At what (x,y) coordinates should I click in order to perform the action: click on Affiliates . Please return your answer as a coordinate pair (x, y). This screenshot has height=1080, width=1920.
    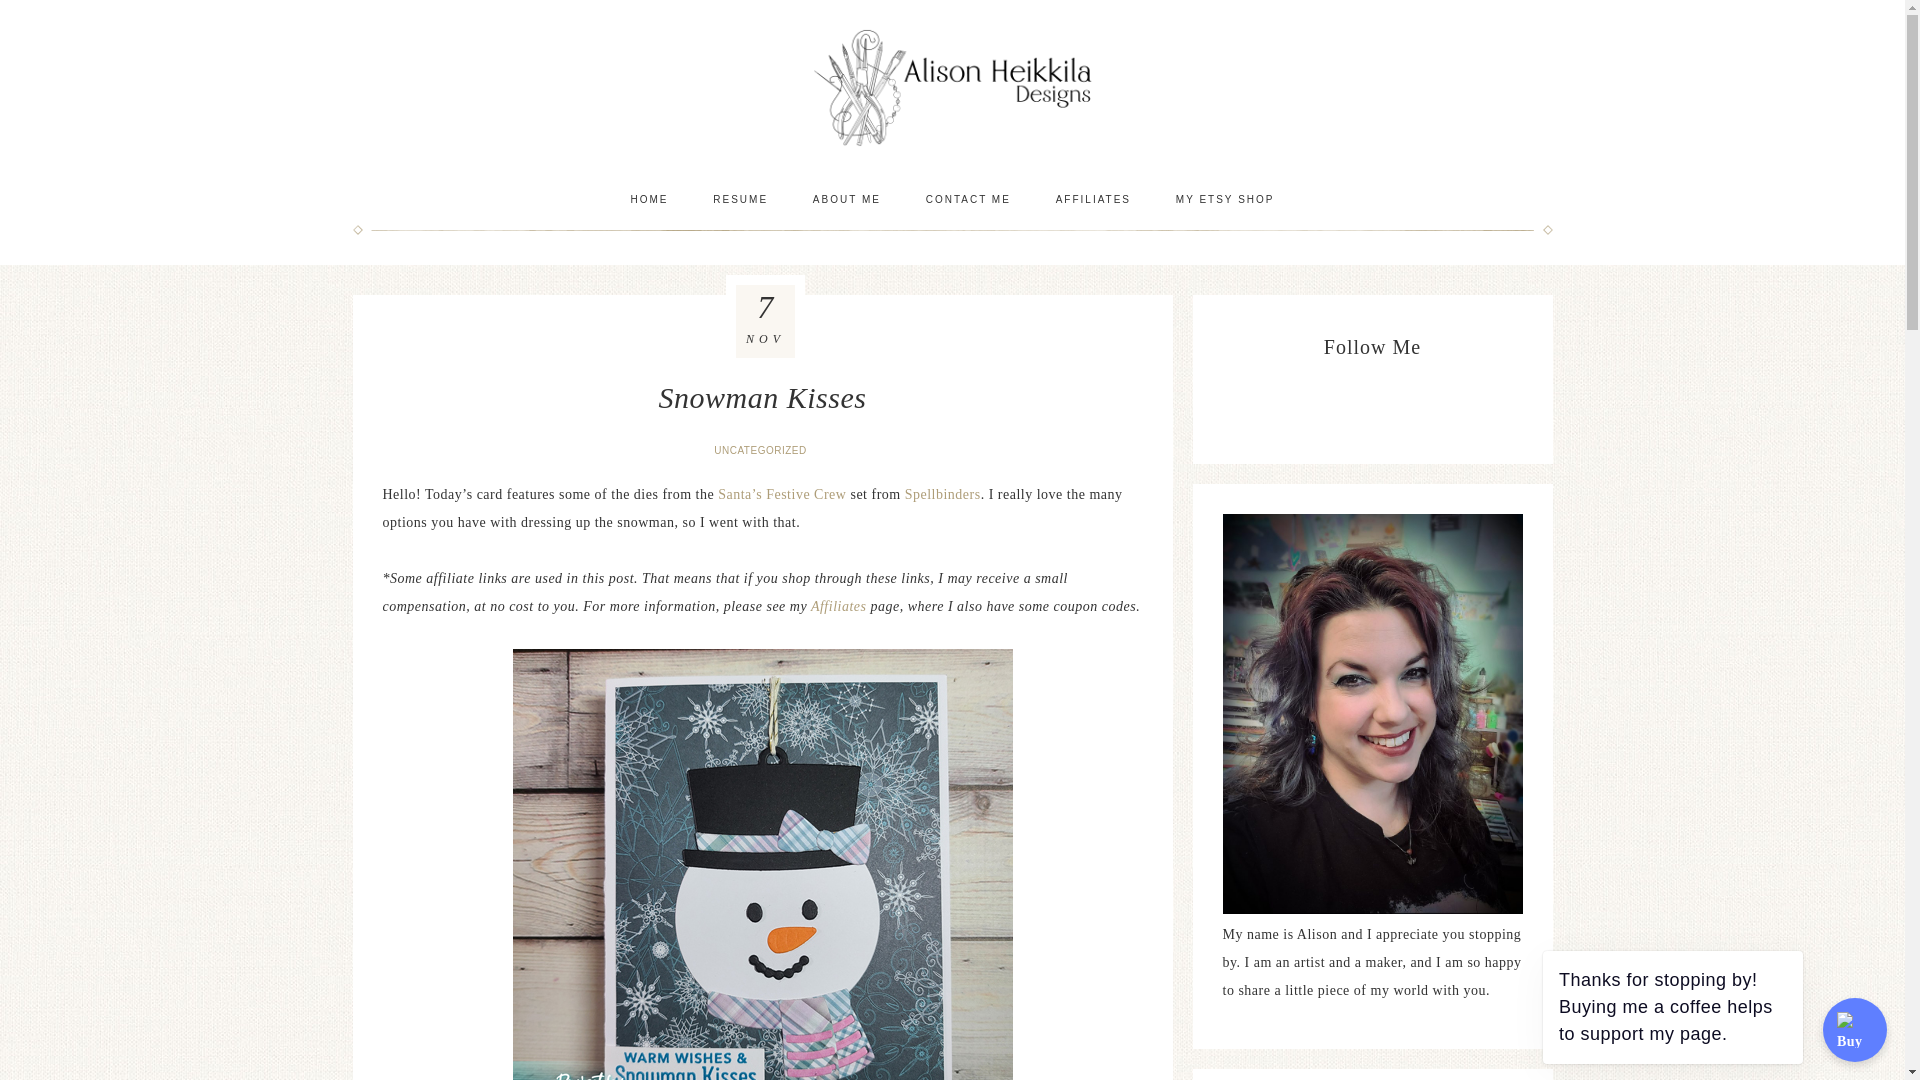
    Looking at the image, I should click on (840, 606).